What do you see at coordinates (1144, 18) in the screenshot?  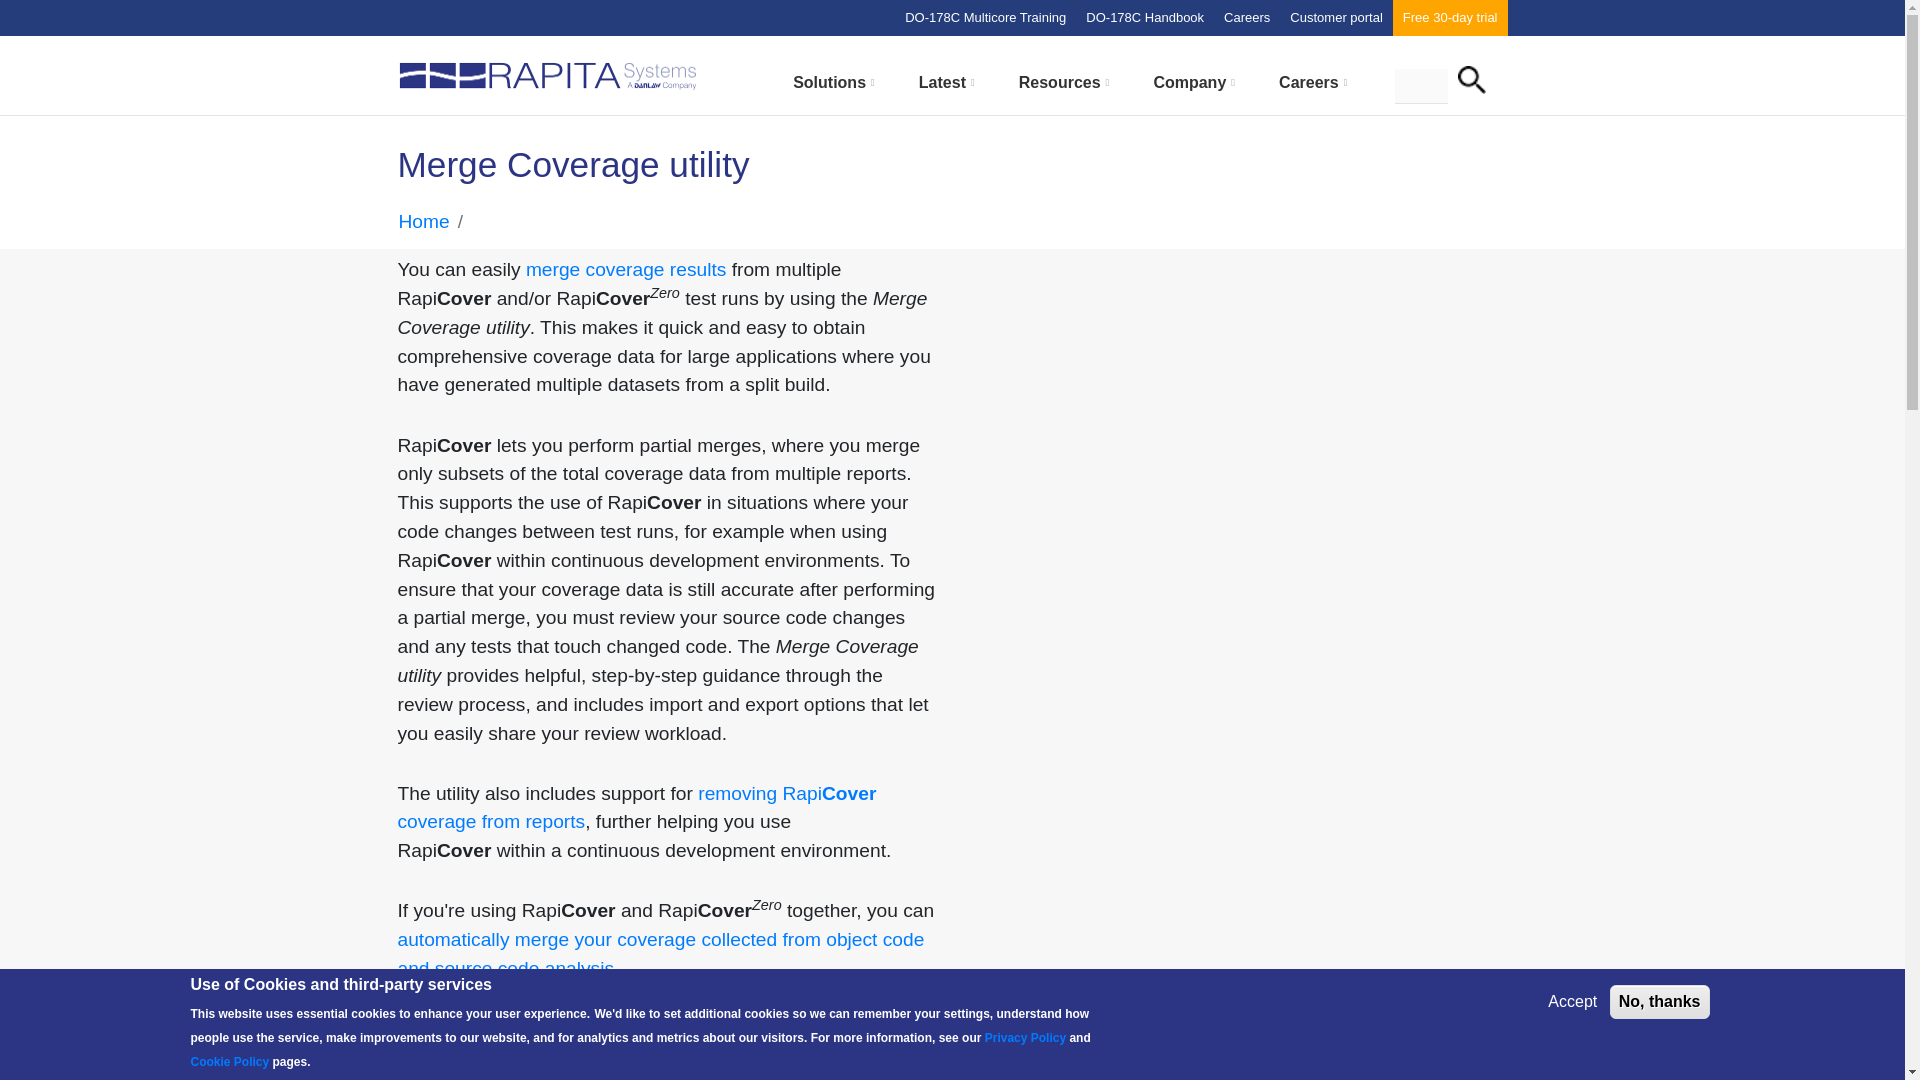 I see `DO-178C Handbook` at bounding box center [1144, 18].